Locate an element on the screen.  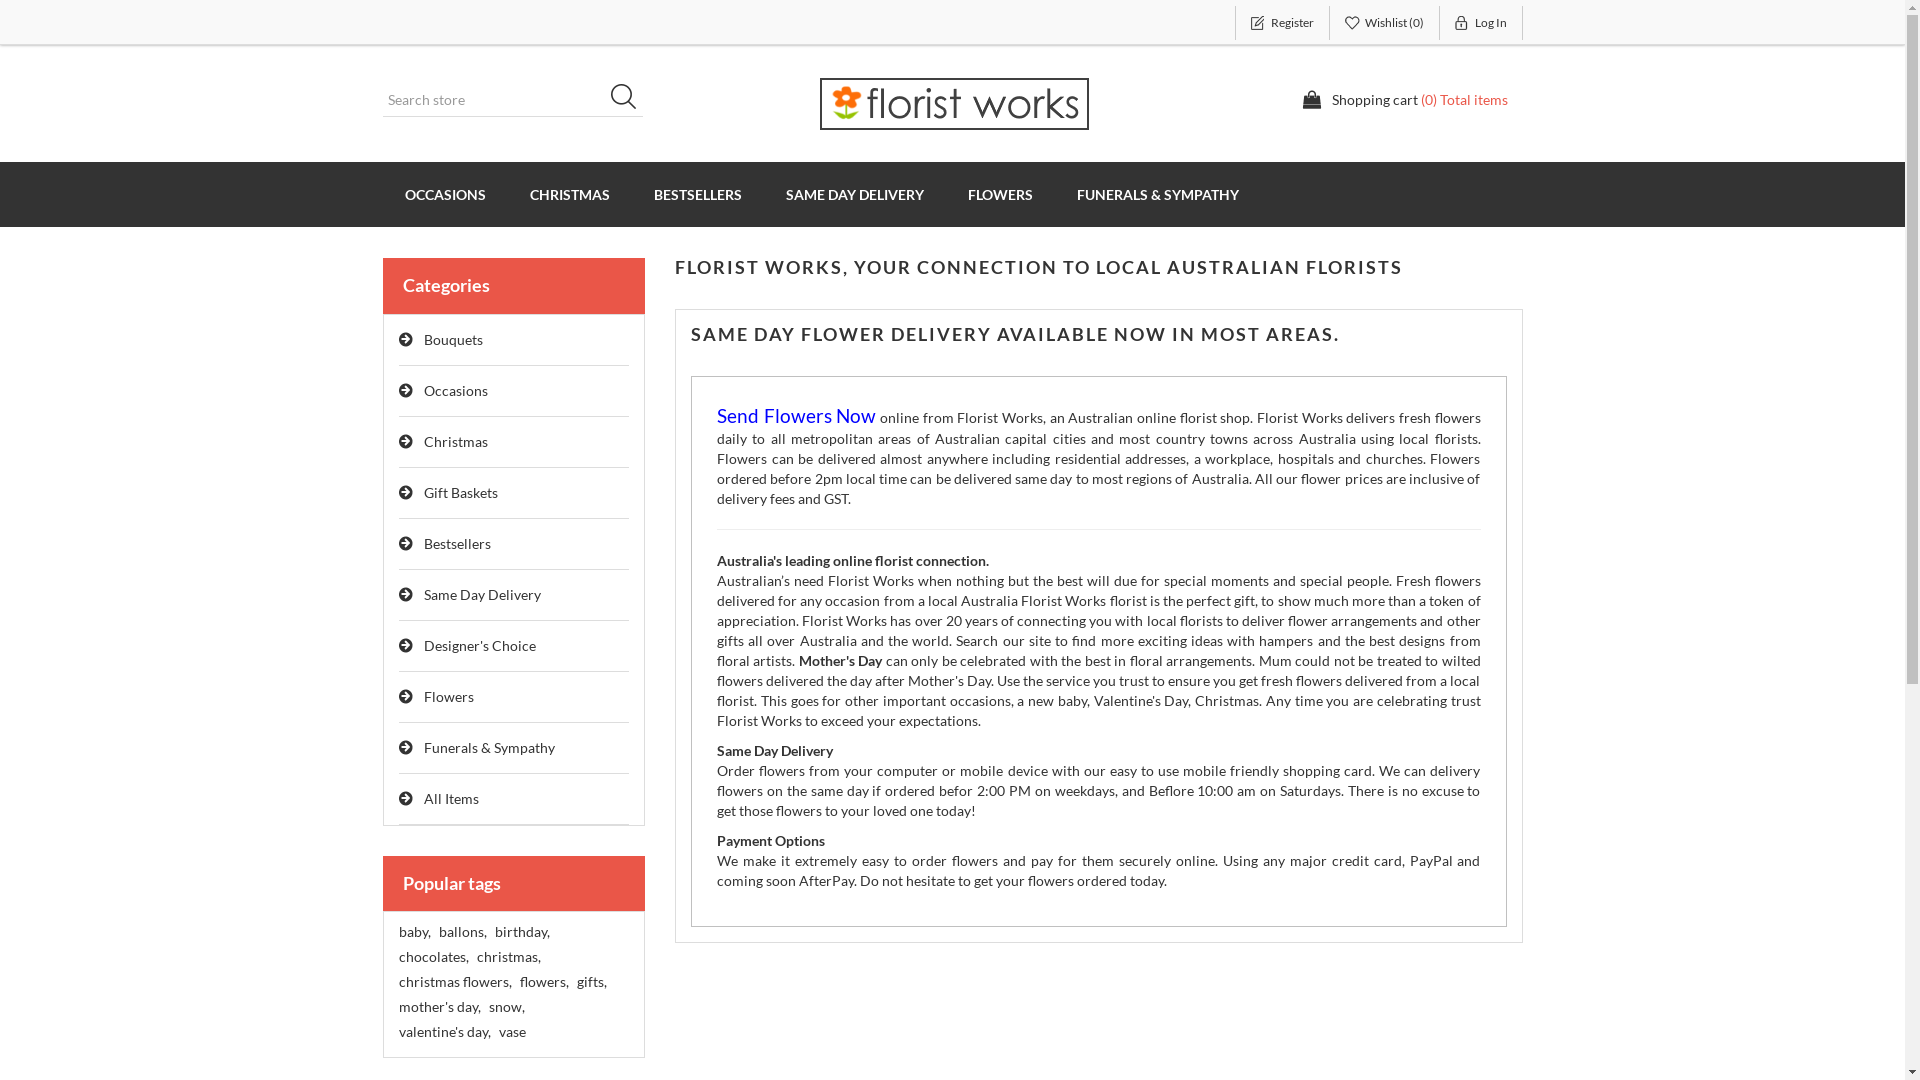
Flowers is located at coordinates (514, 698).